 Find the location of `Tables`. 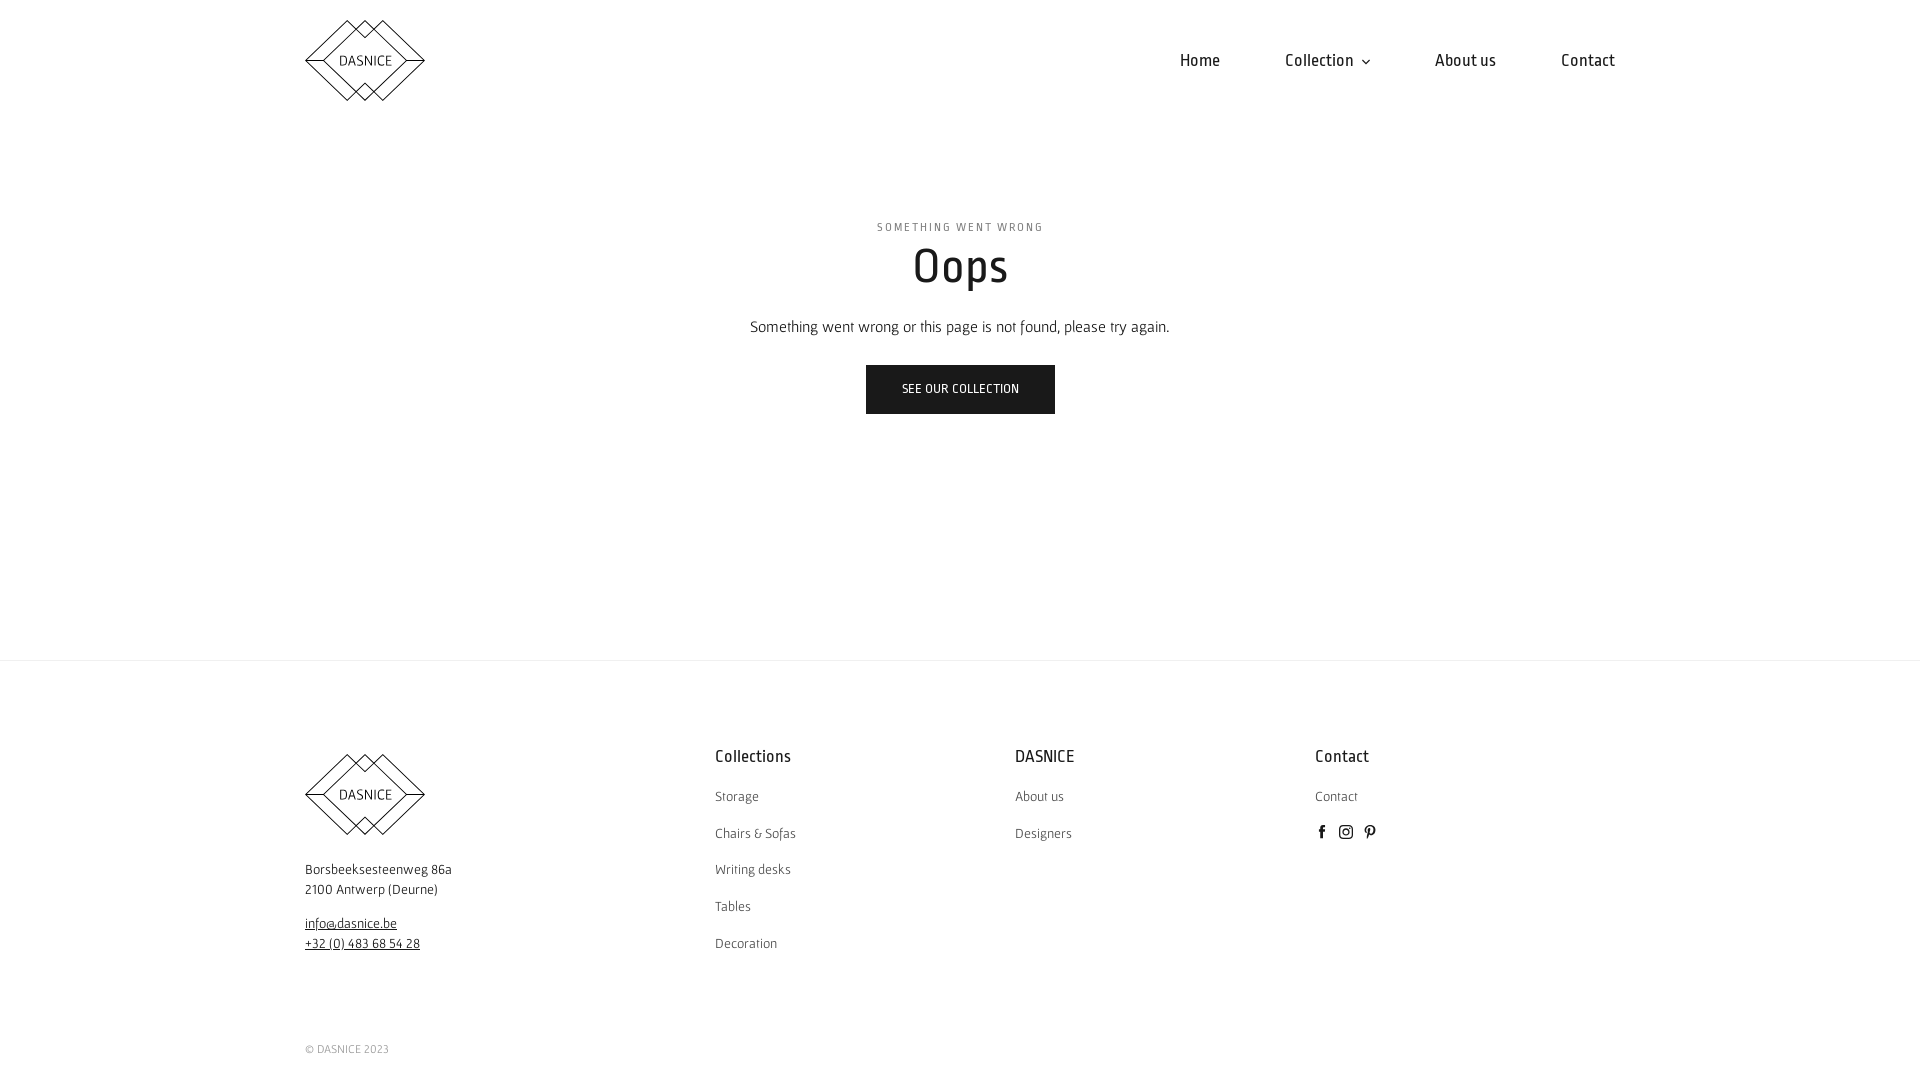

Tables is located at coordinates (733, 906).